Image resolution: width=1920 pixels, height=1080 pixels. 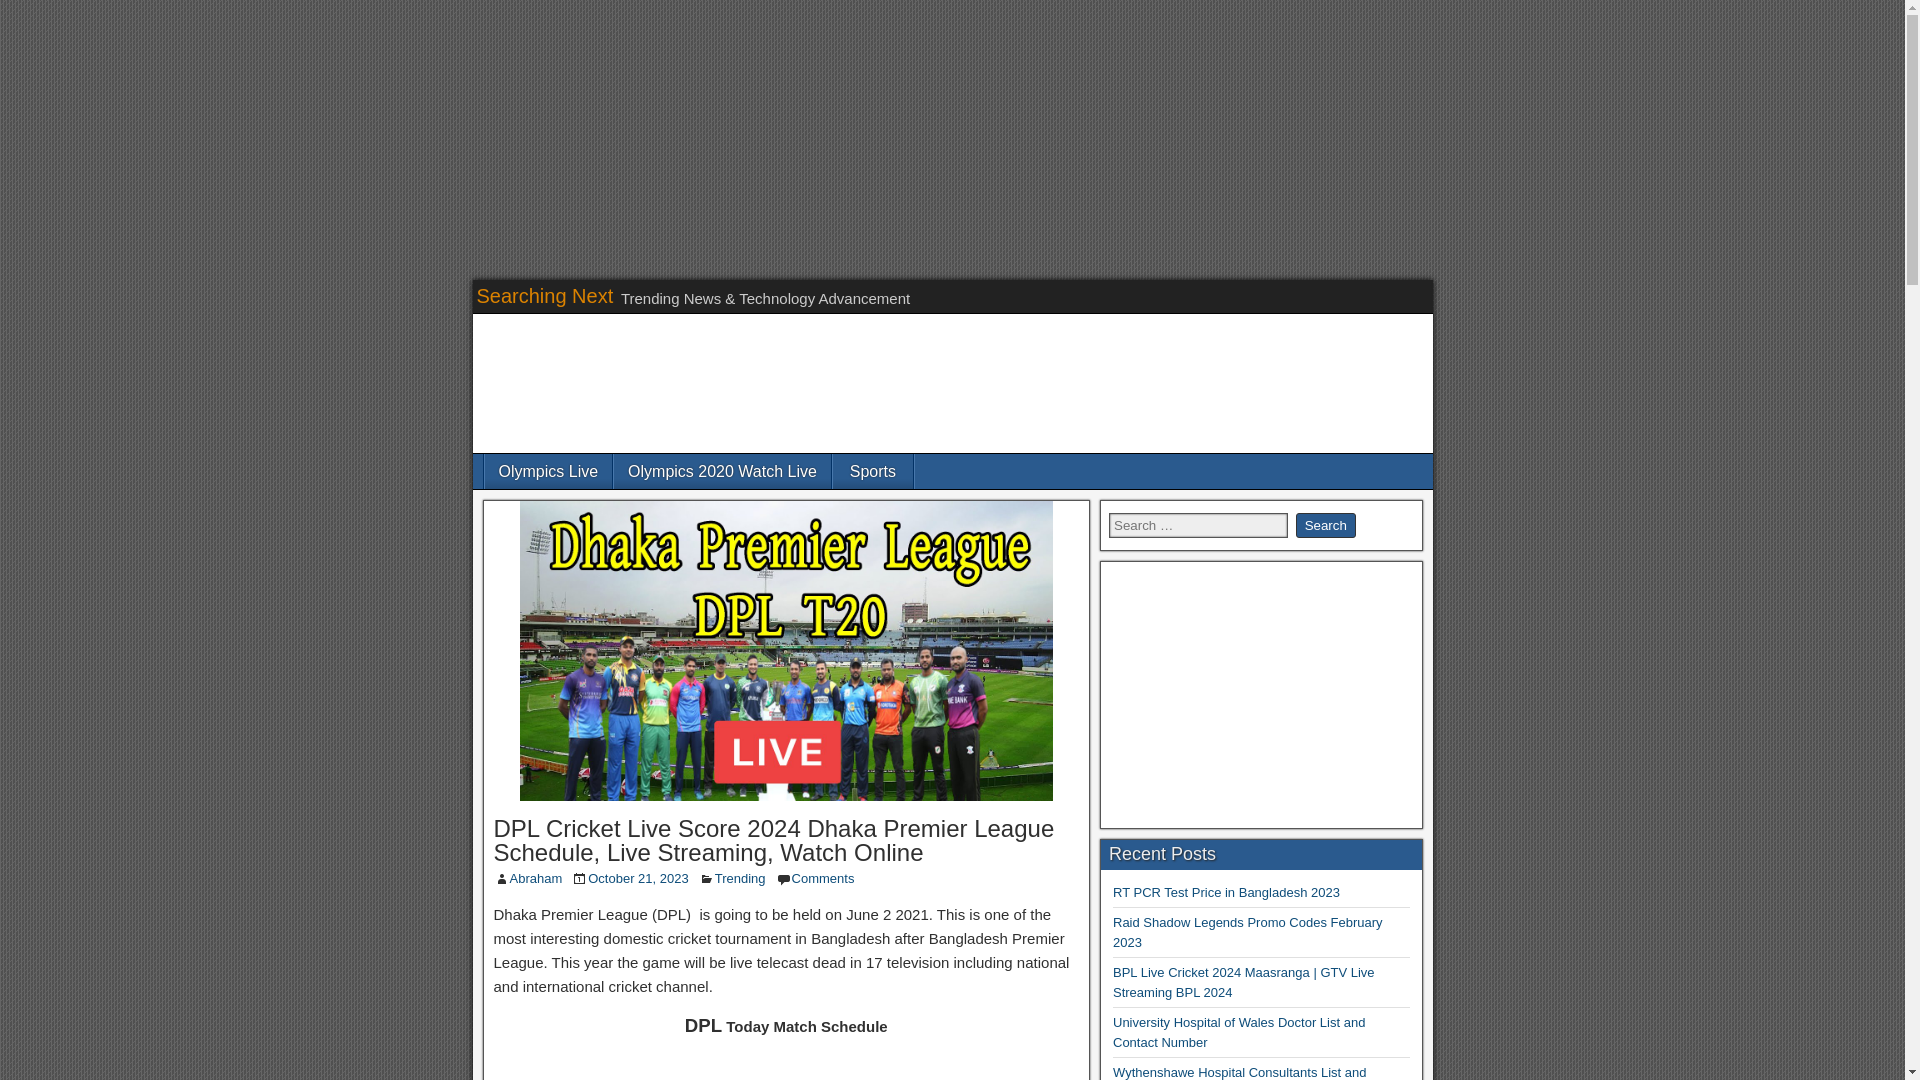 What do you see at coordinates (548, 471) in the screenshot?
I see `Olympics Live` at bounding box center [548, 471].